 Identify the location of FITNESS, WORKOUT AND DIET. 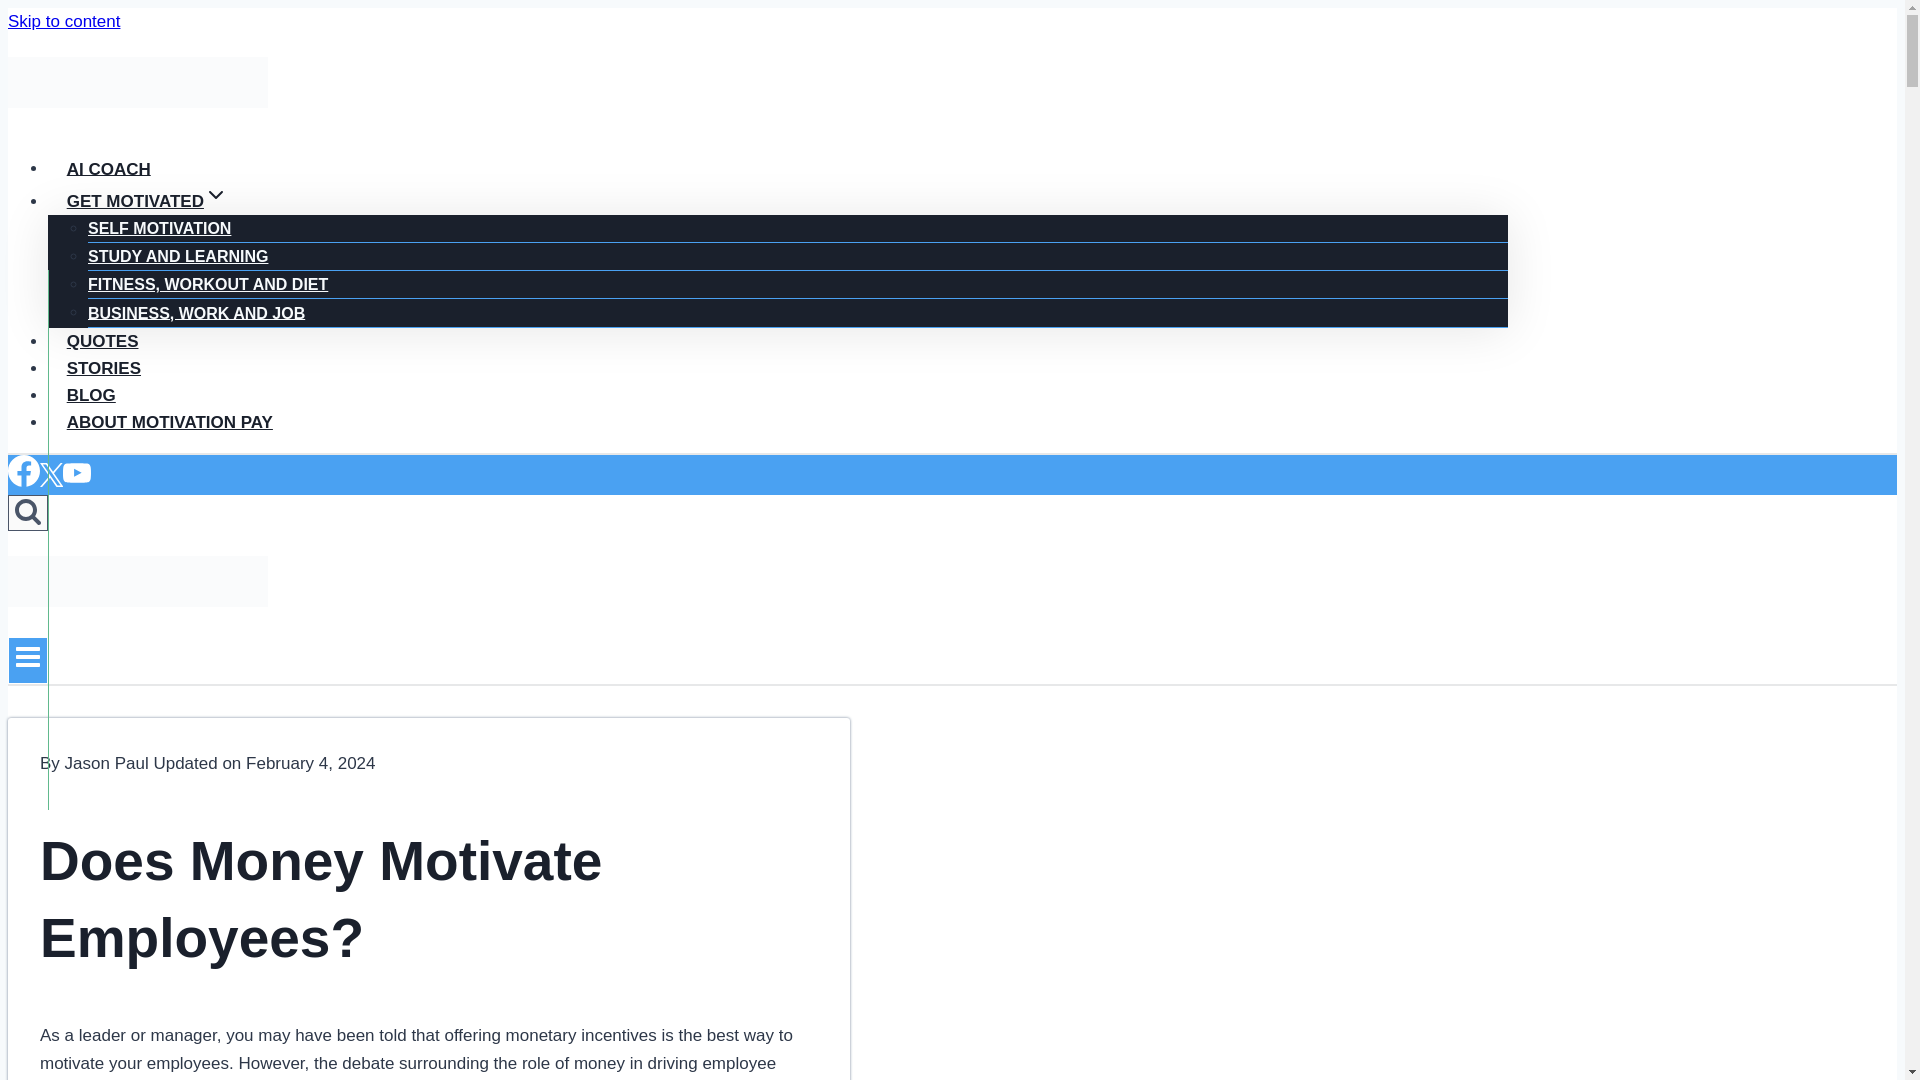
(208, 284).